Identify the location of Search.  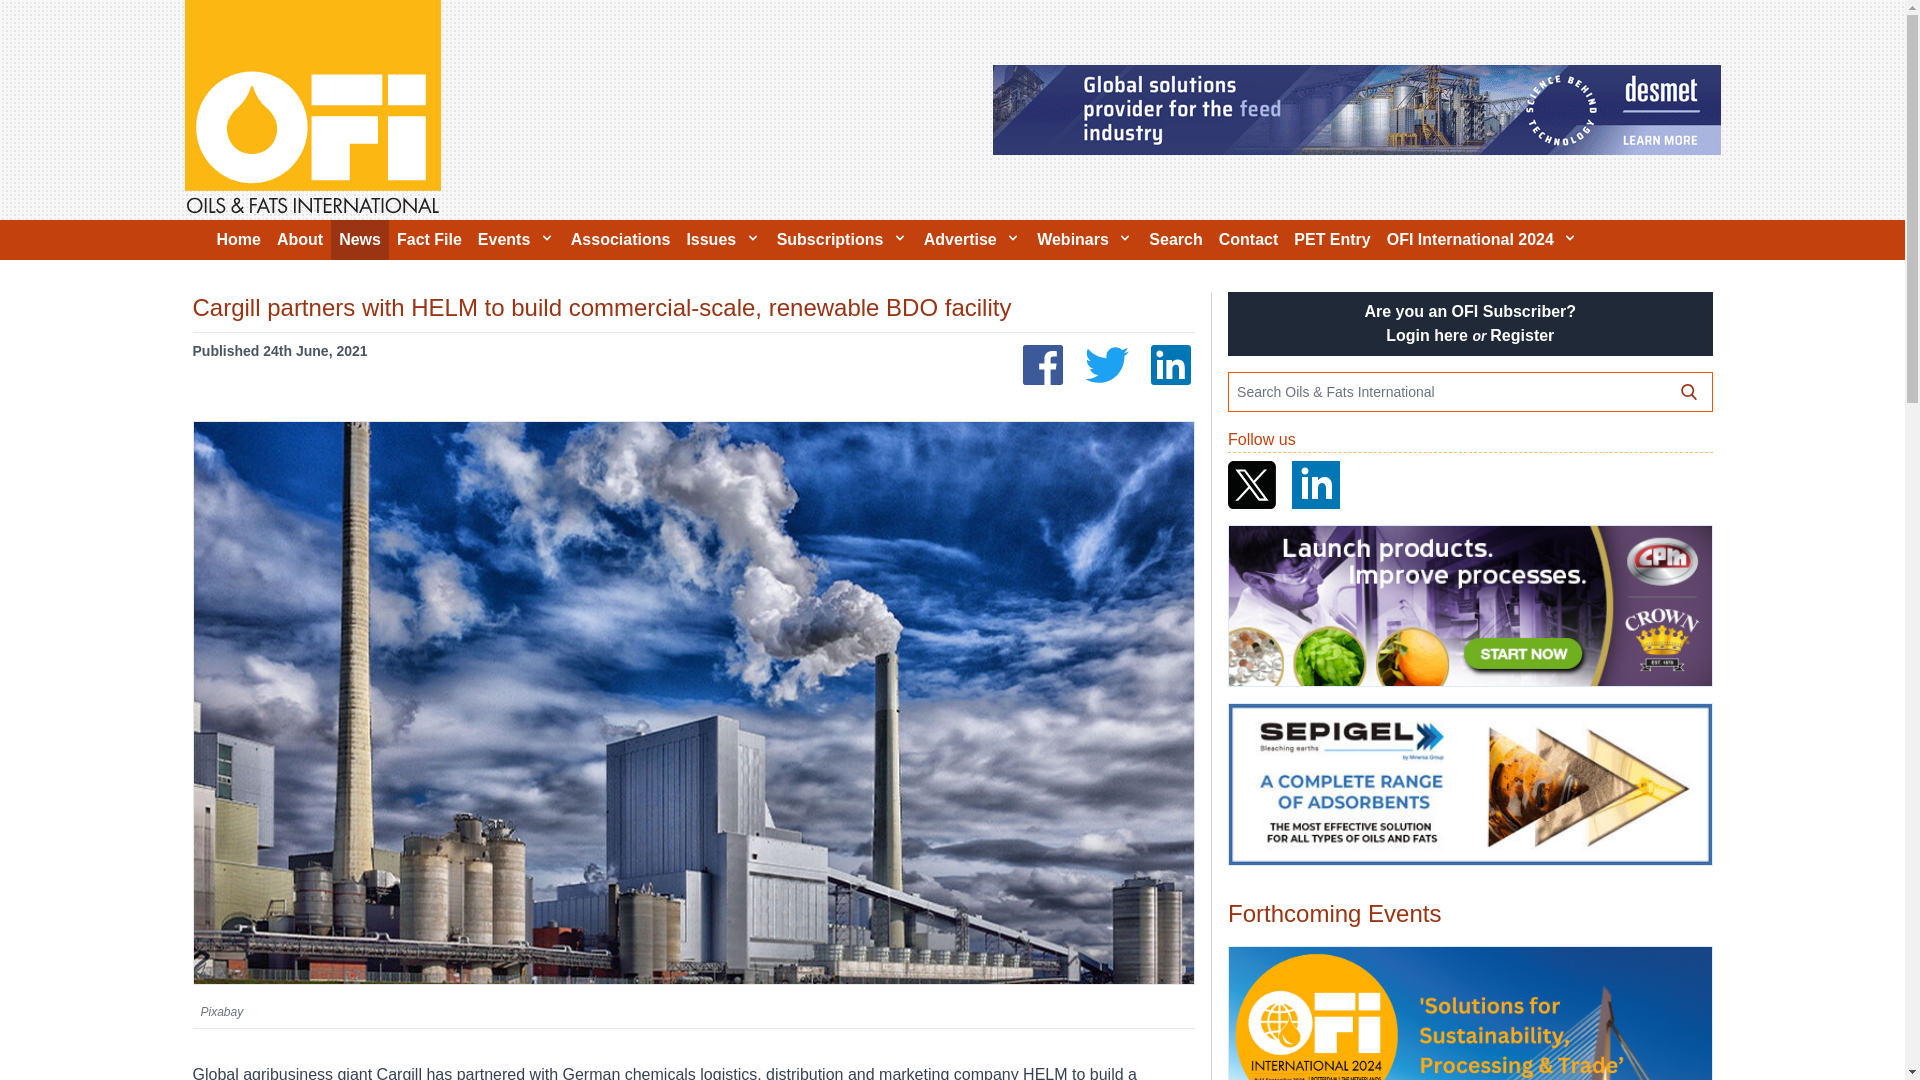
(1174, 240).